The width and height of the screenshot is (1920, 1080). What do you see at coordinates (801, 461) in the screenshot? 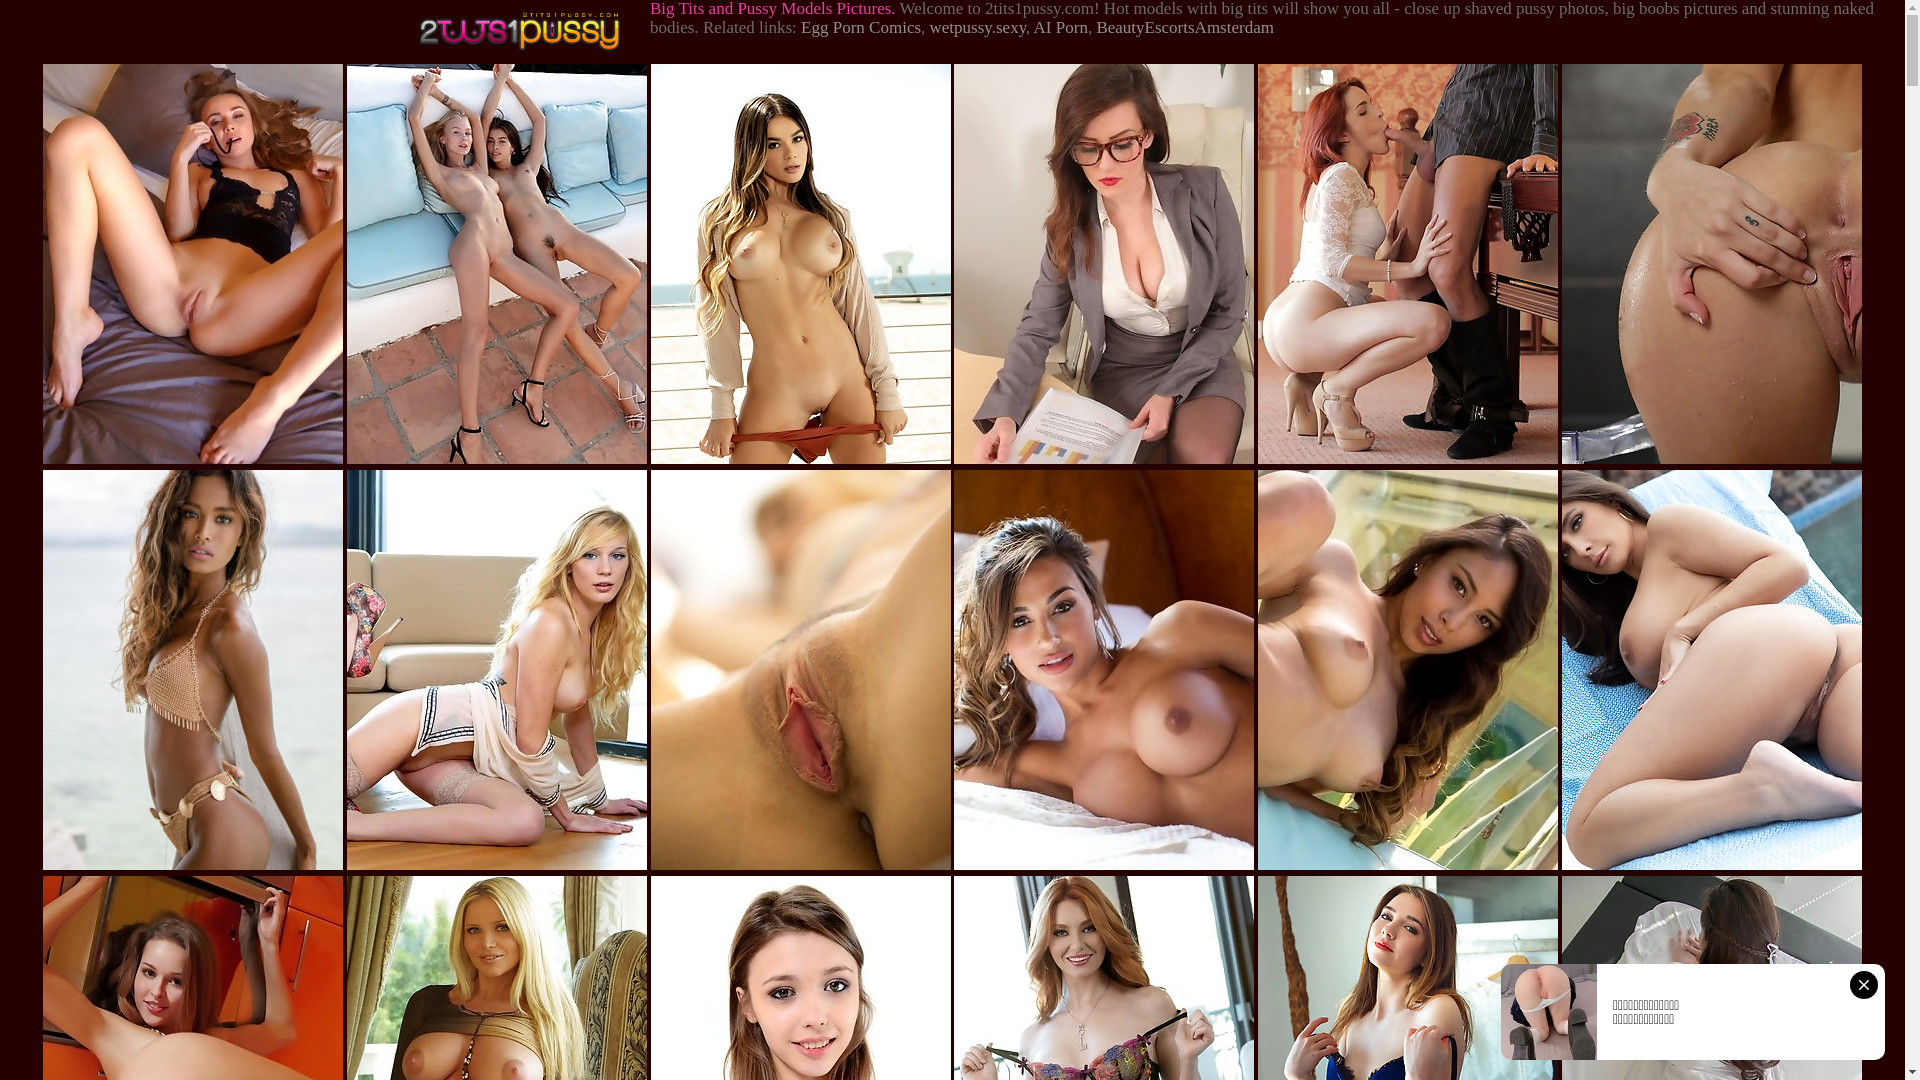
I see `This month we welcome Sin...` at bounding box center [801, 461].